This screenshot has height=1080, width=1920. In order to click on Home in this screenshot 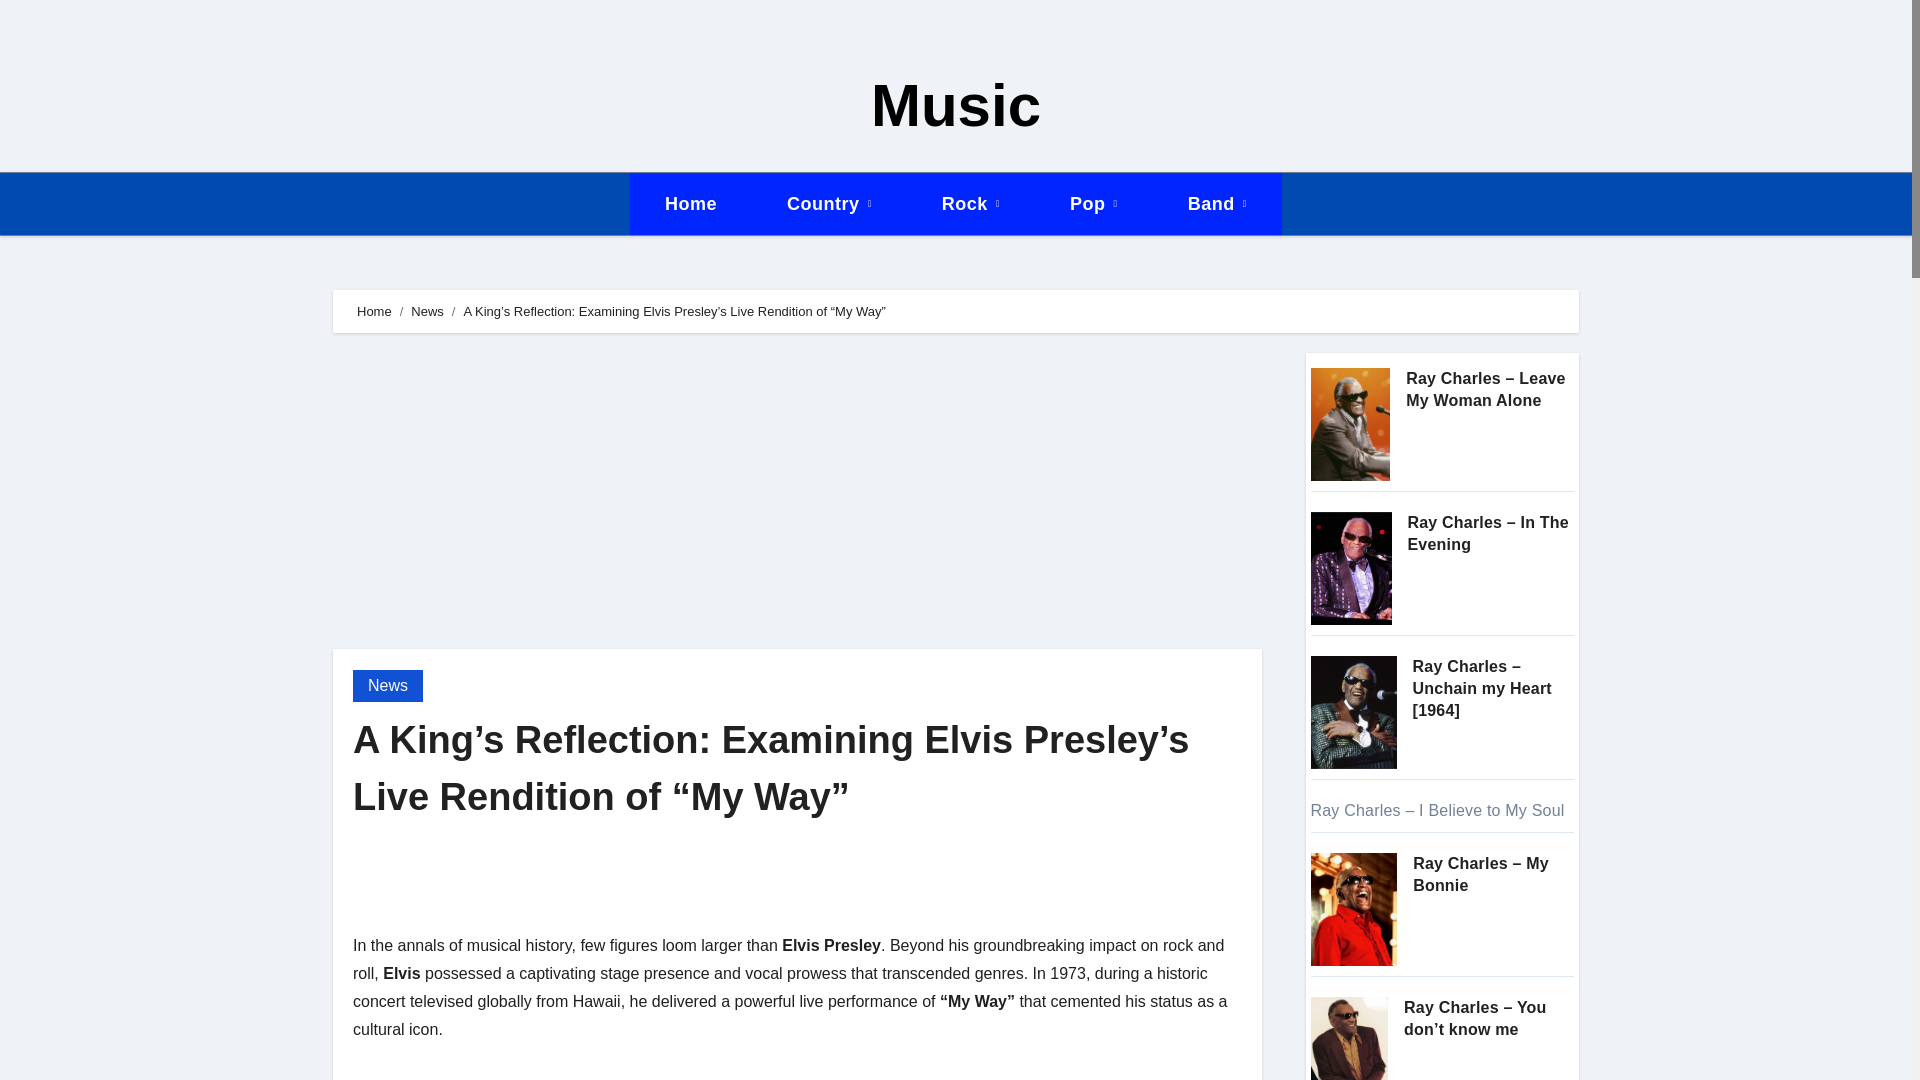, I will do `click(374, 310)`.